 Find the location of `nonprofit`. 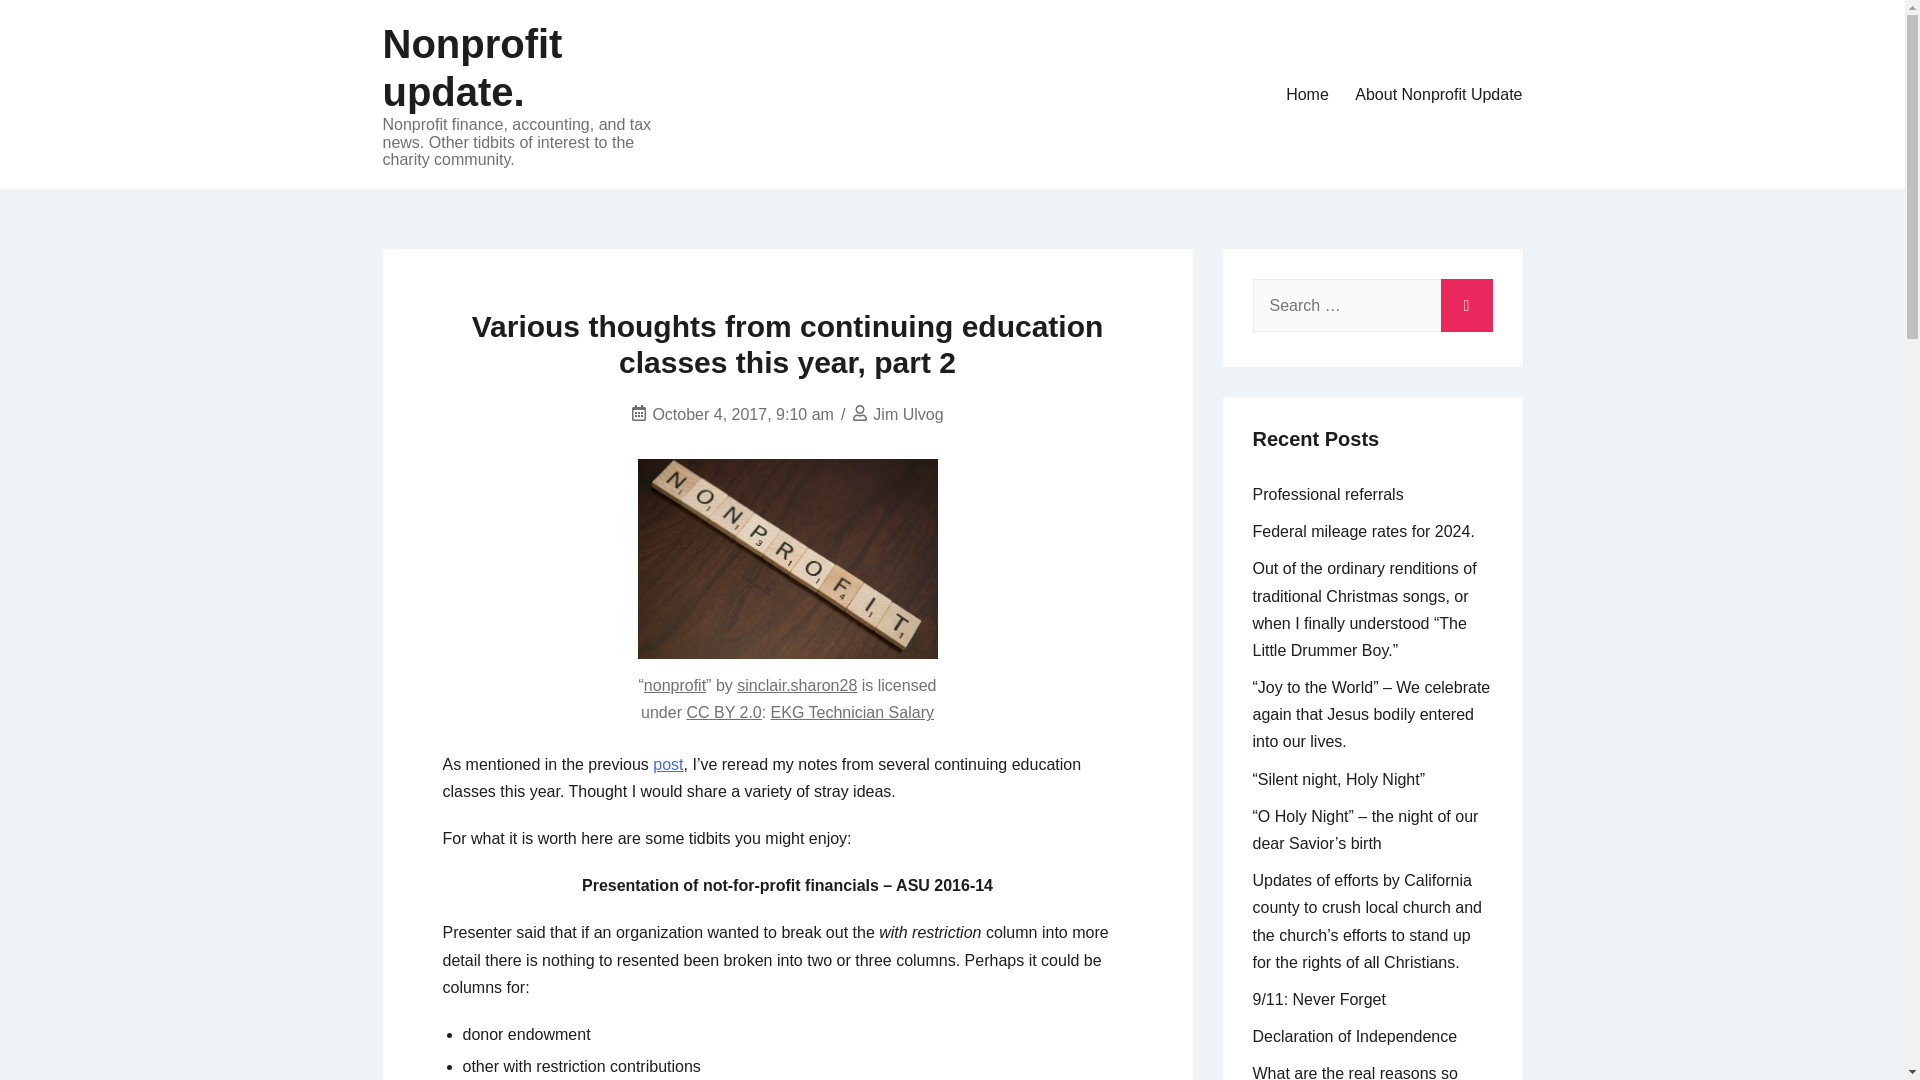

nonprofit is located at coordinates (674, 686).